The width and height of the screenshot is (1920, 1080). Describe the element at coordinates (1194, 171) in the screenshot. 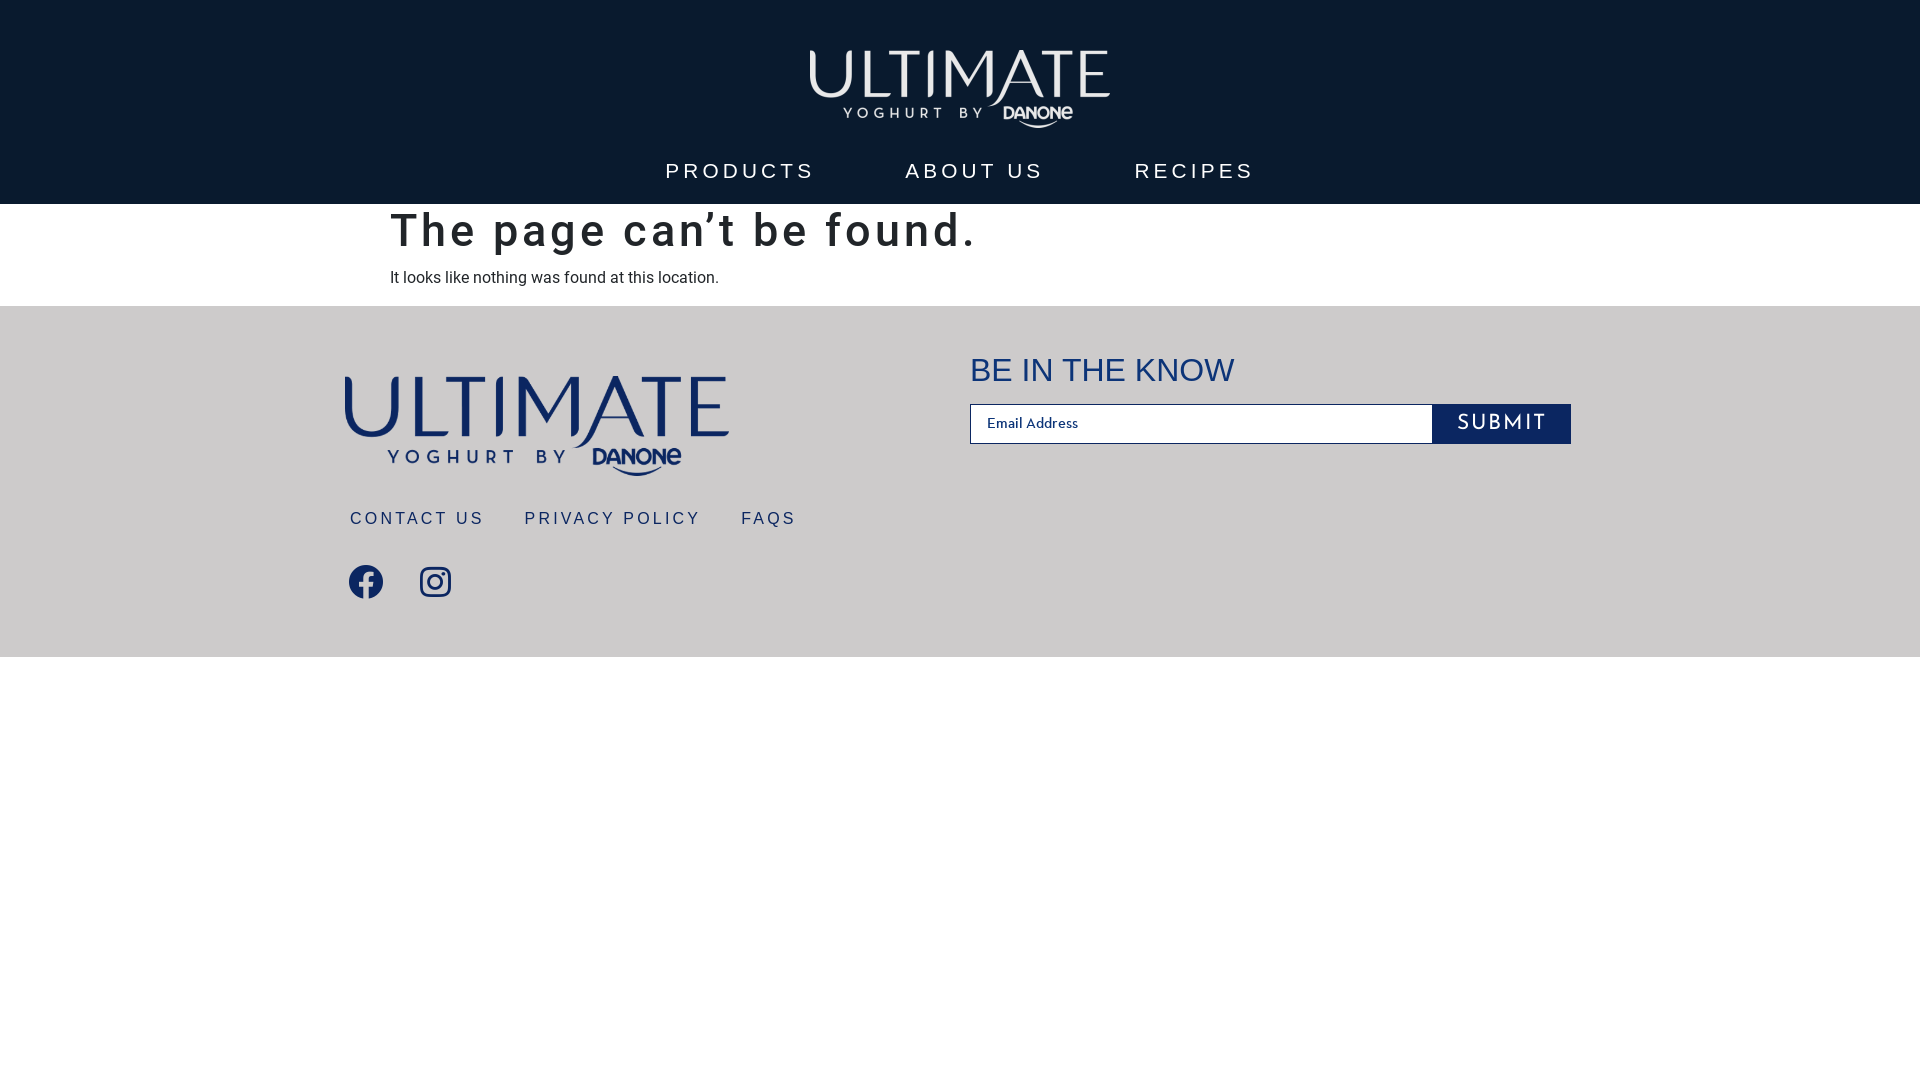

I see `RECIPES` at that location.